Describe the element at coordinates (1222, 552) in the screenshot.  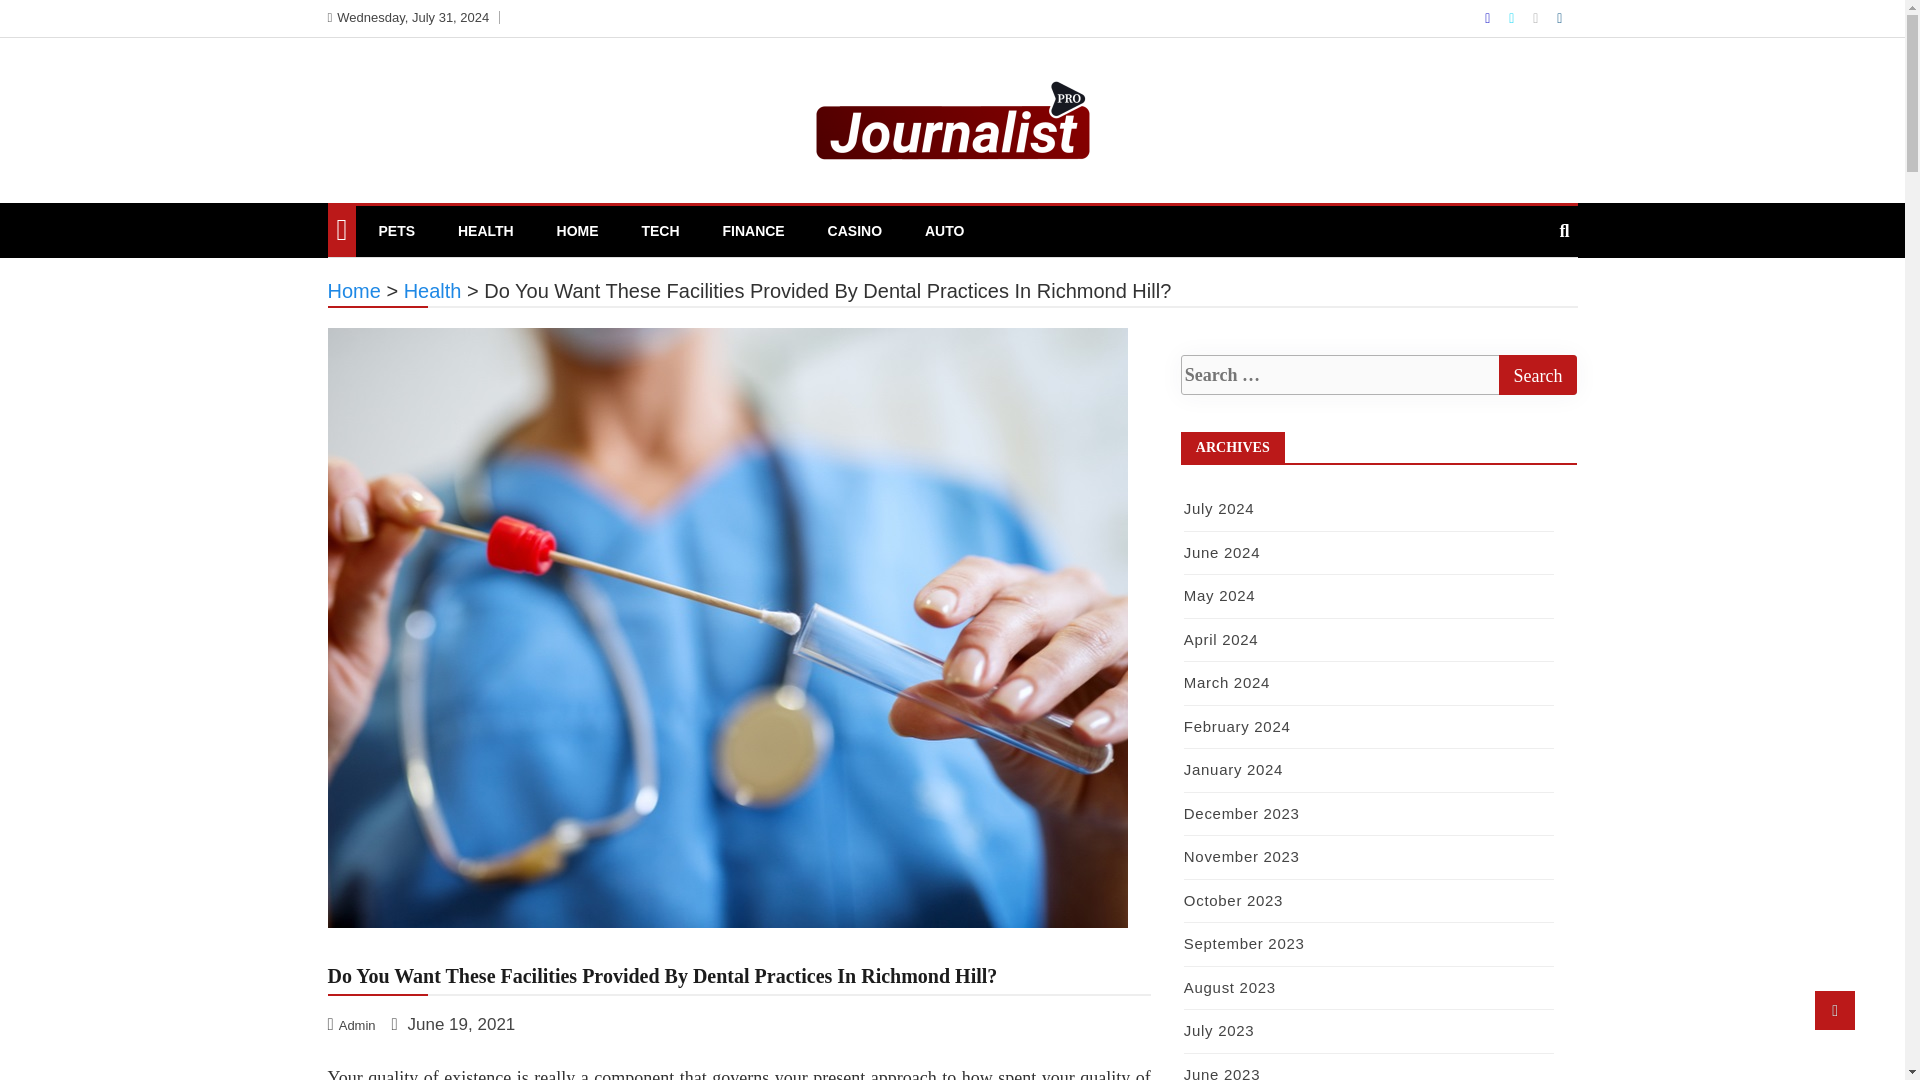
I see `June 2024` at that location.